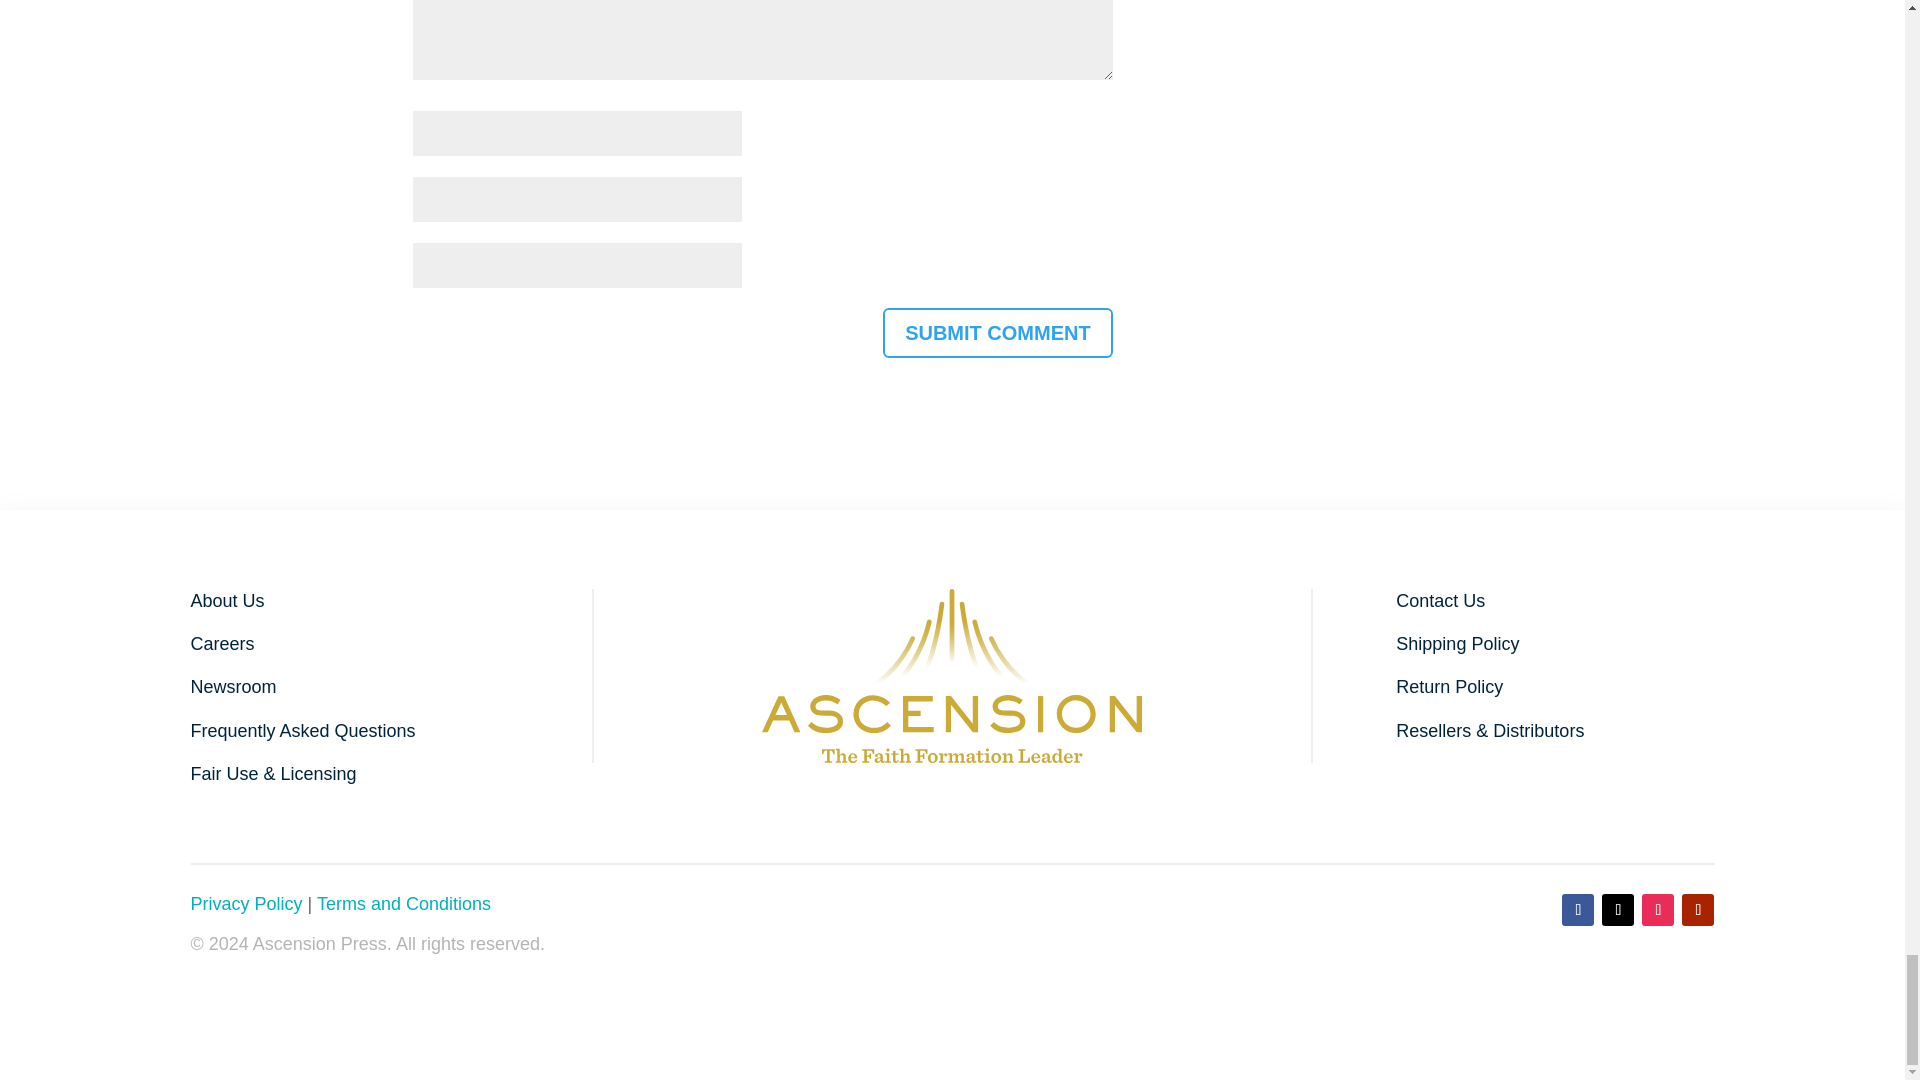  I want to click on logo-facebook, so click(952, 675).